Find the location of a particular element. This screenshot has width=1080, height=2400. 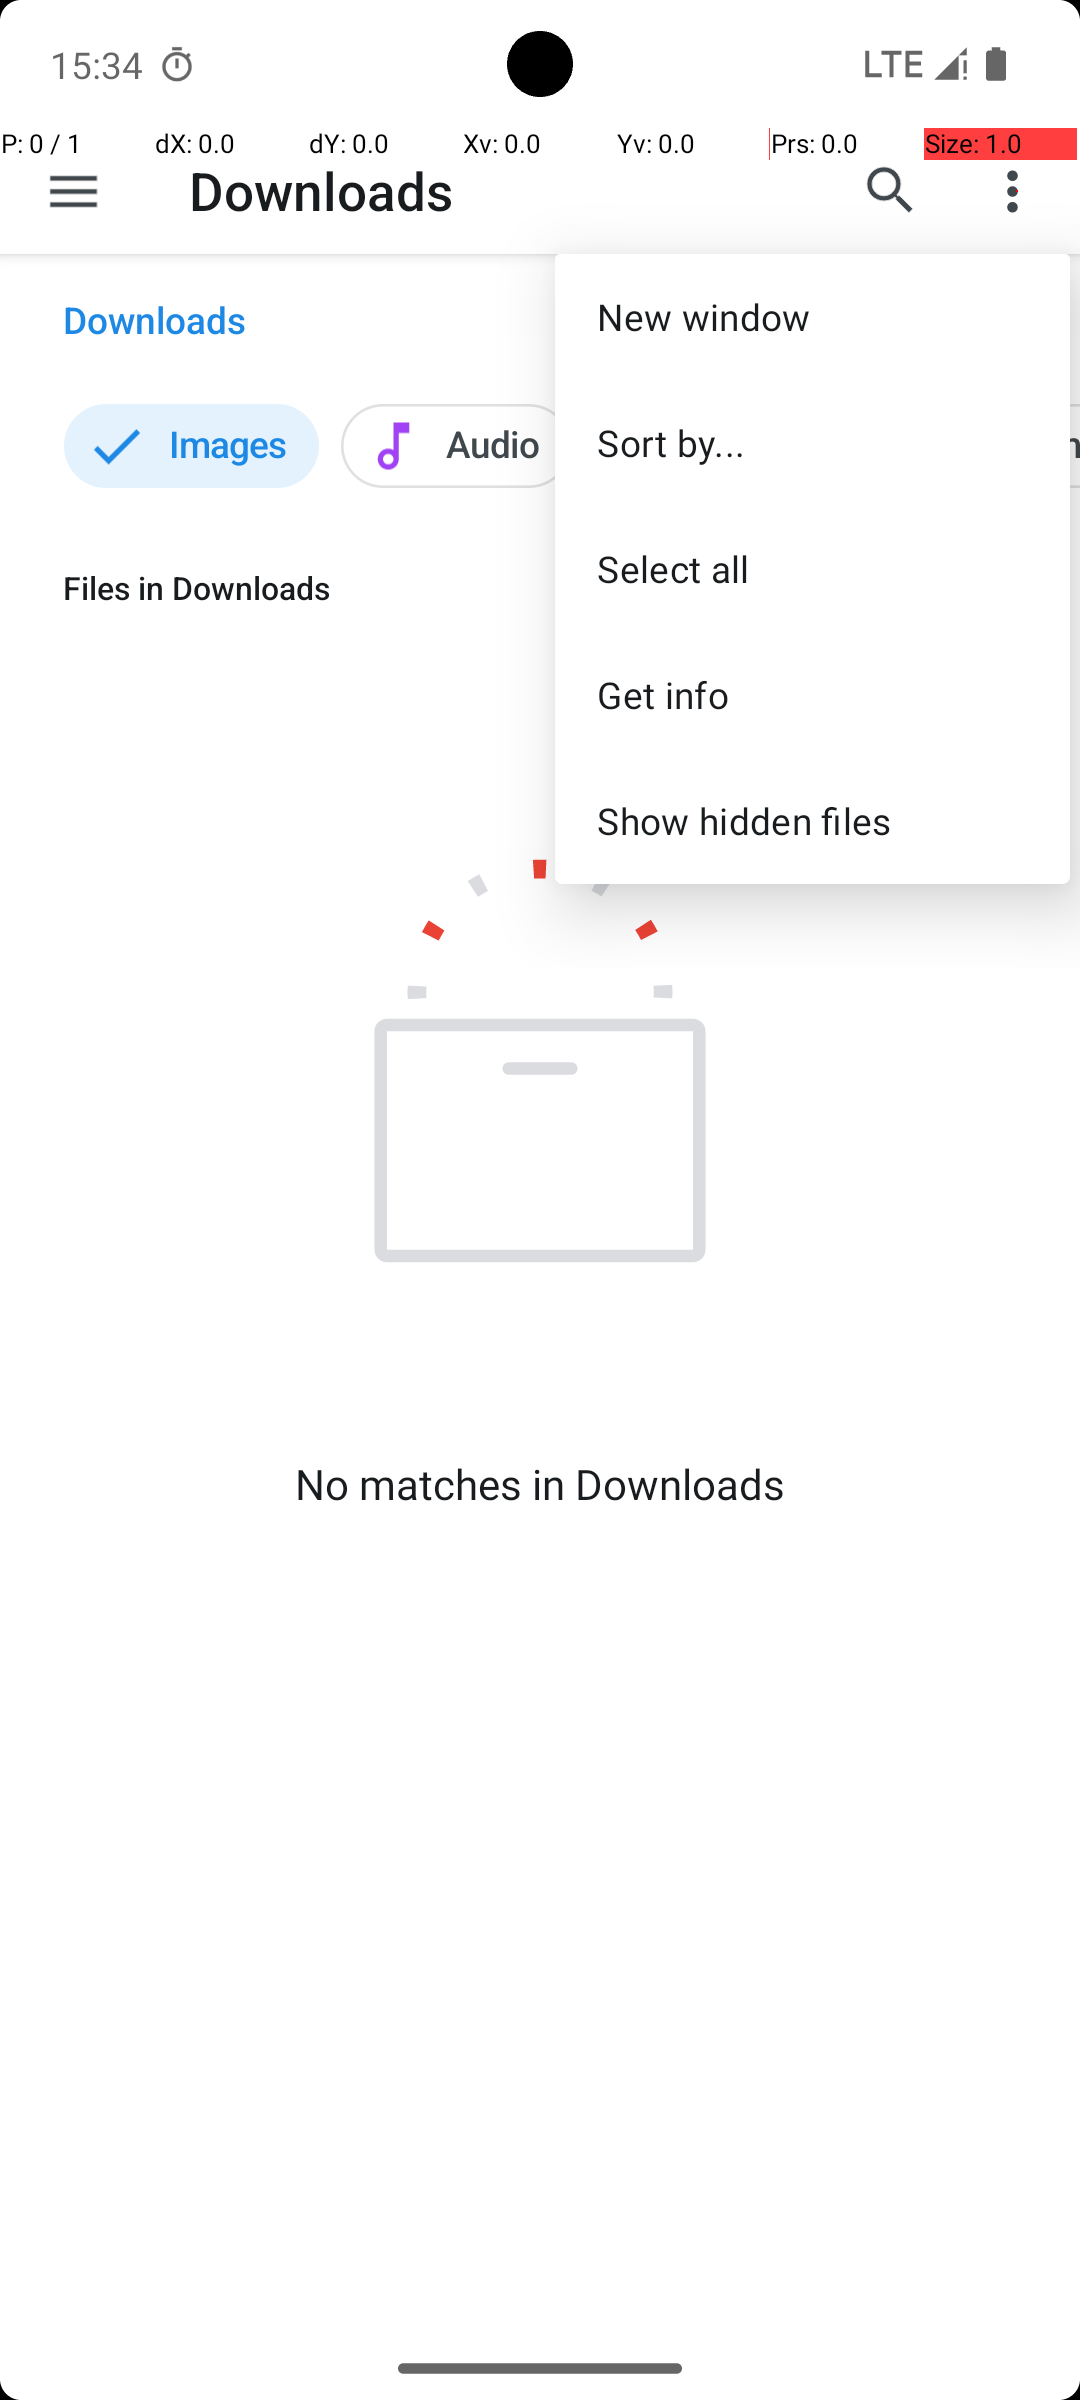

Get info is located at coordinates (812, 694).